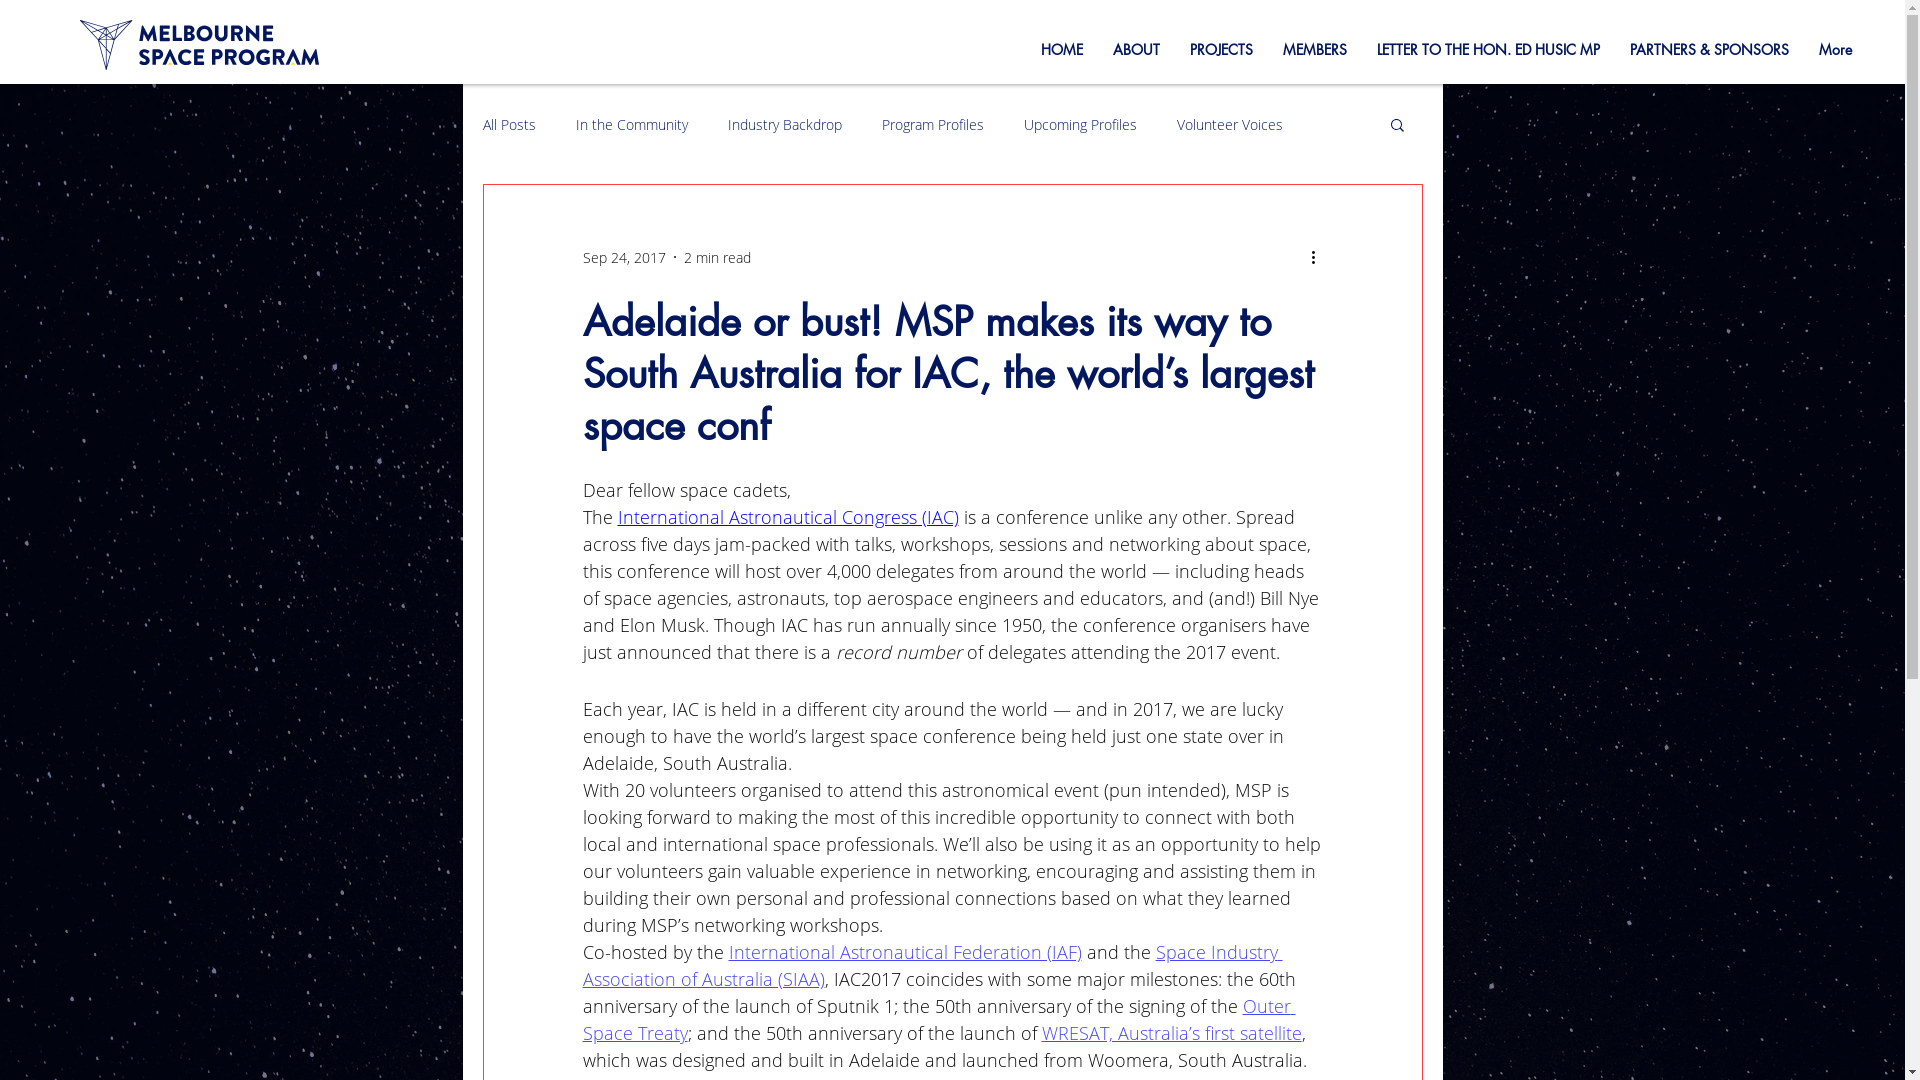 The height and width of the screenshot is (1080, 1920). I want to click on All Posts, so click(508, 124).